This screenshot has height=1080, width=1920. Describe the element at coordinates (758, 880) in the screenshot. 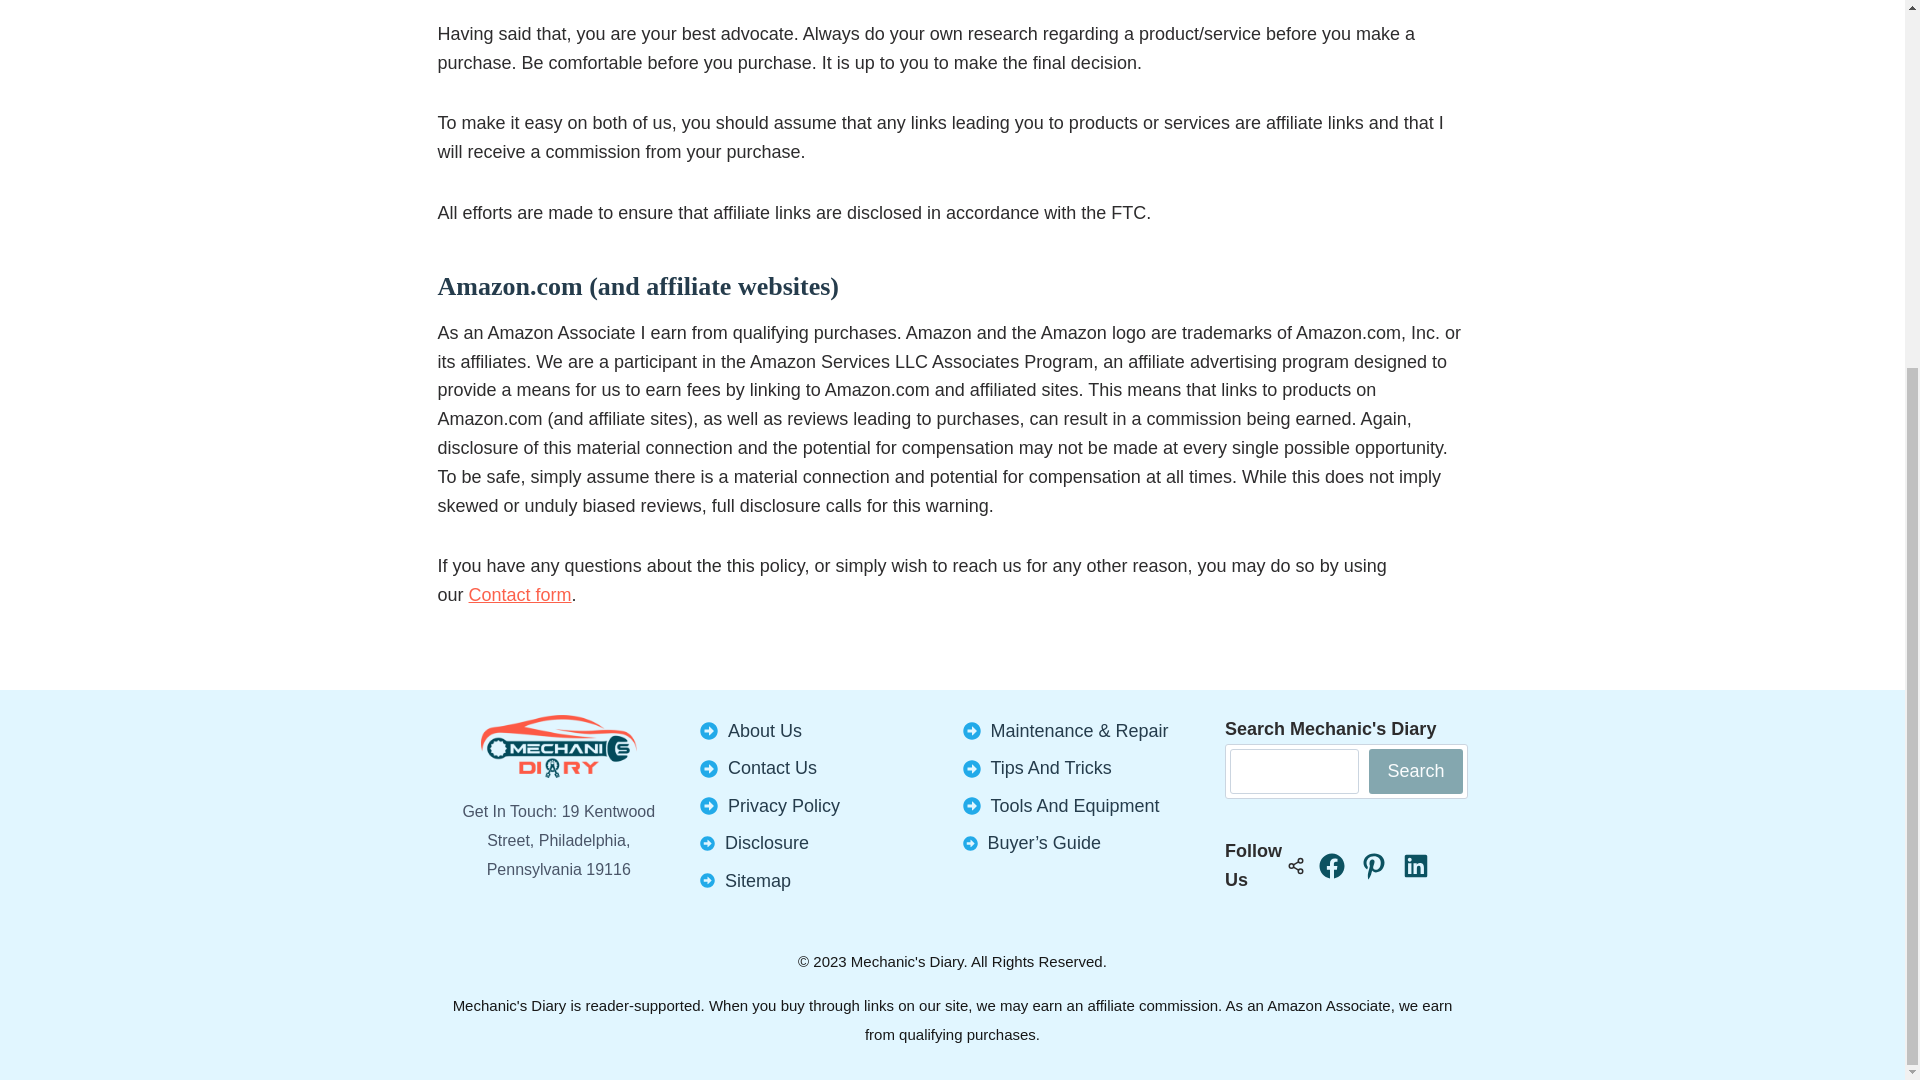

I see `Sitemap` at that location.